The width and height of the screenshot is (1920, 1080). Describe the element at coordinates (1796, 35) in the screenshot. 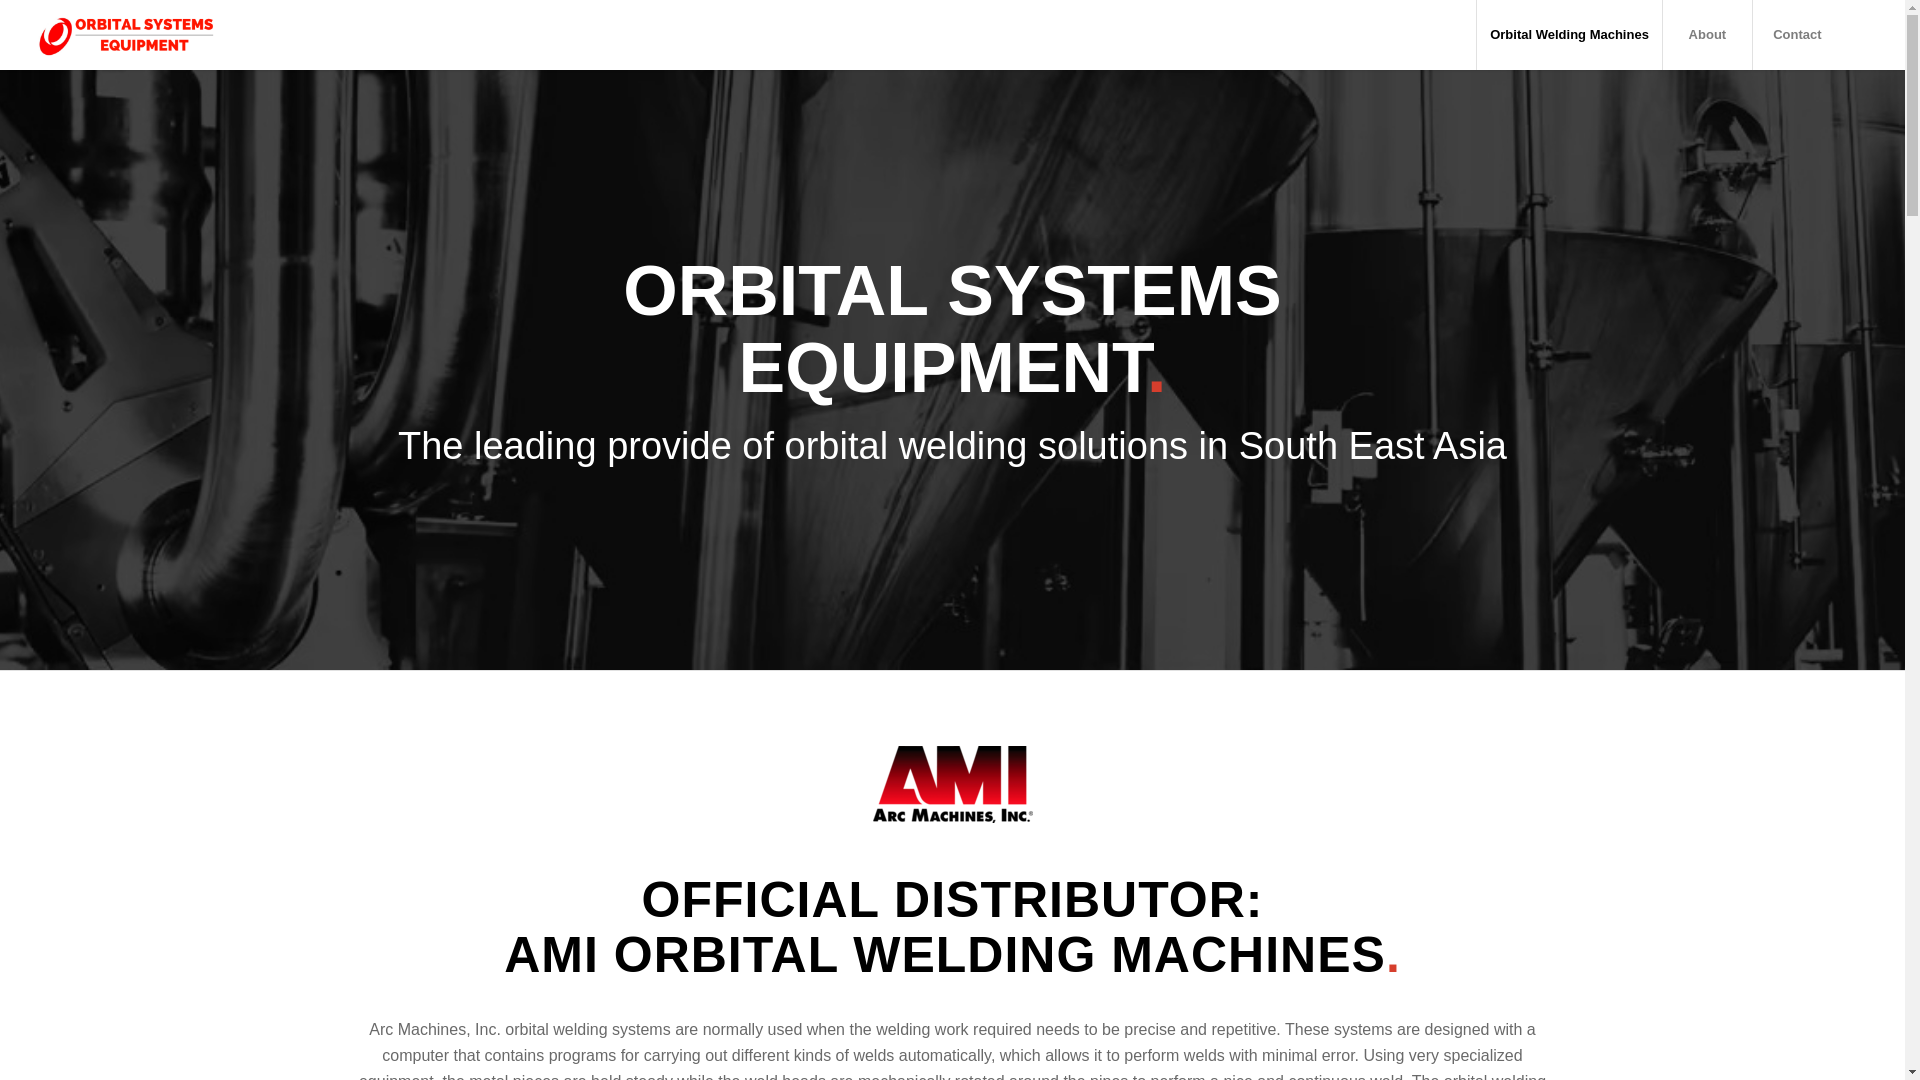

I see `Contact` at that location.